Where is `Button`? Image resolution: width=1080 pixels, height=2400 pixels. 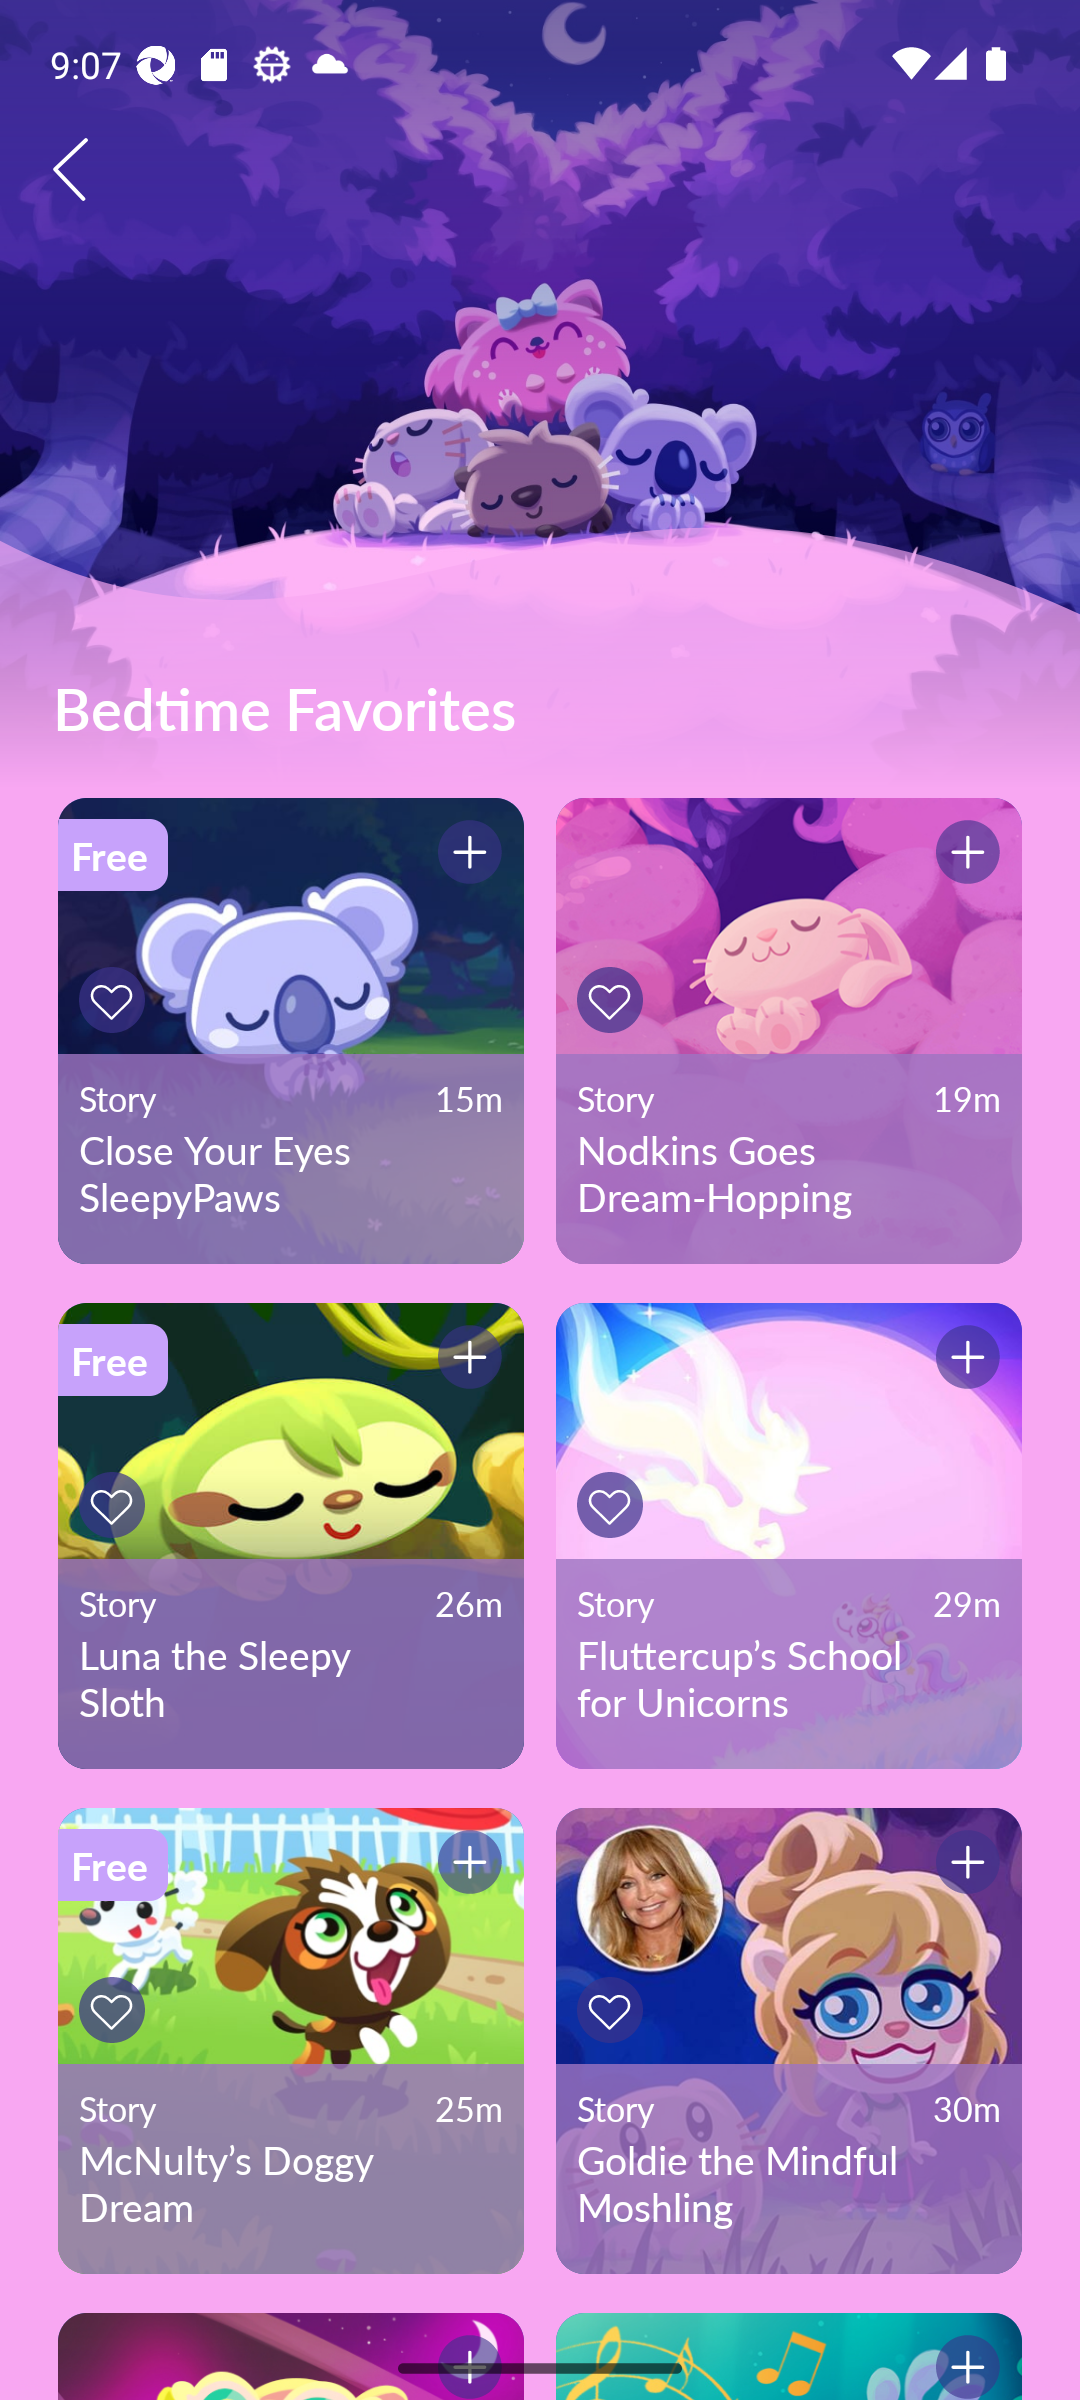 Button is located at coordinates (116, 2010).